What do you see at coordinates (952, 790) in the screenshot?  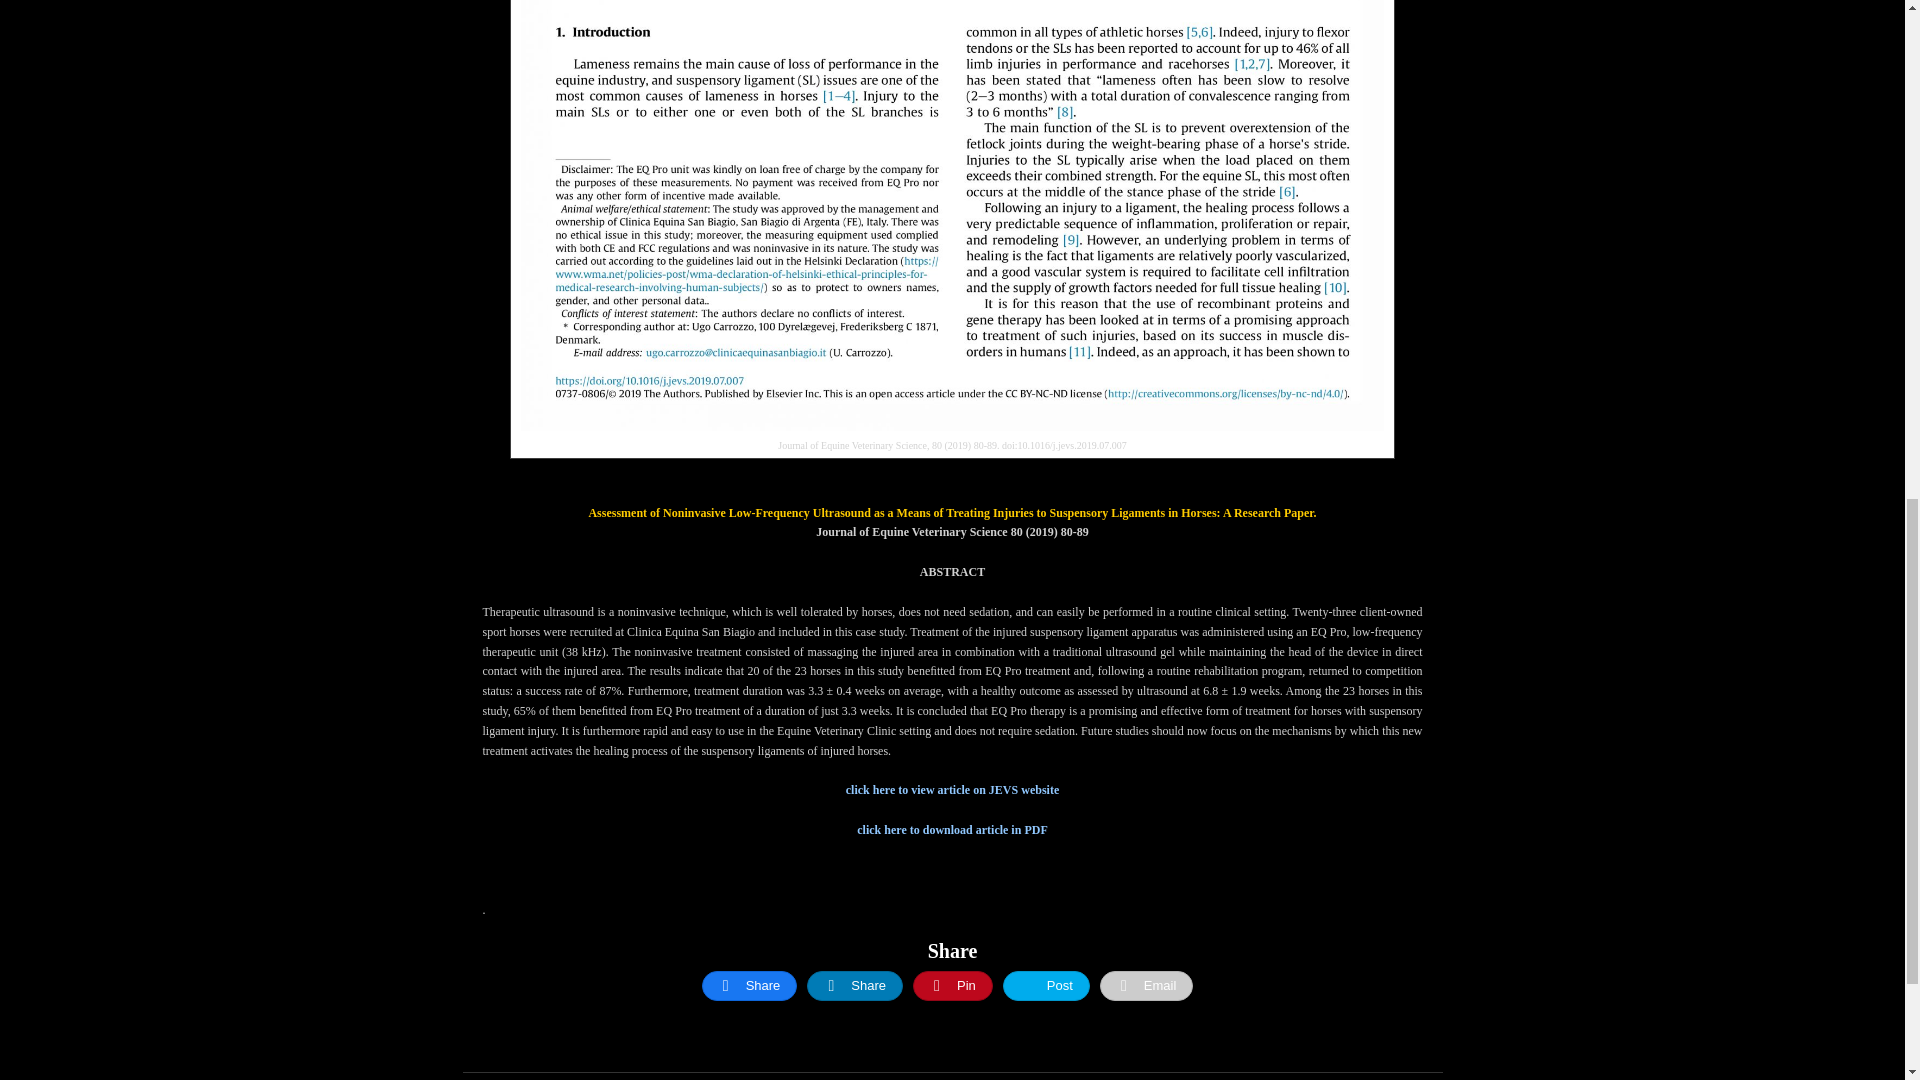 I see `click here to view article on JEVS website` at bounding box center [952, 790].